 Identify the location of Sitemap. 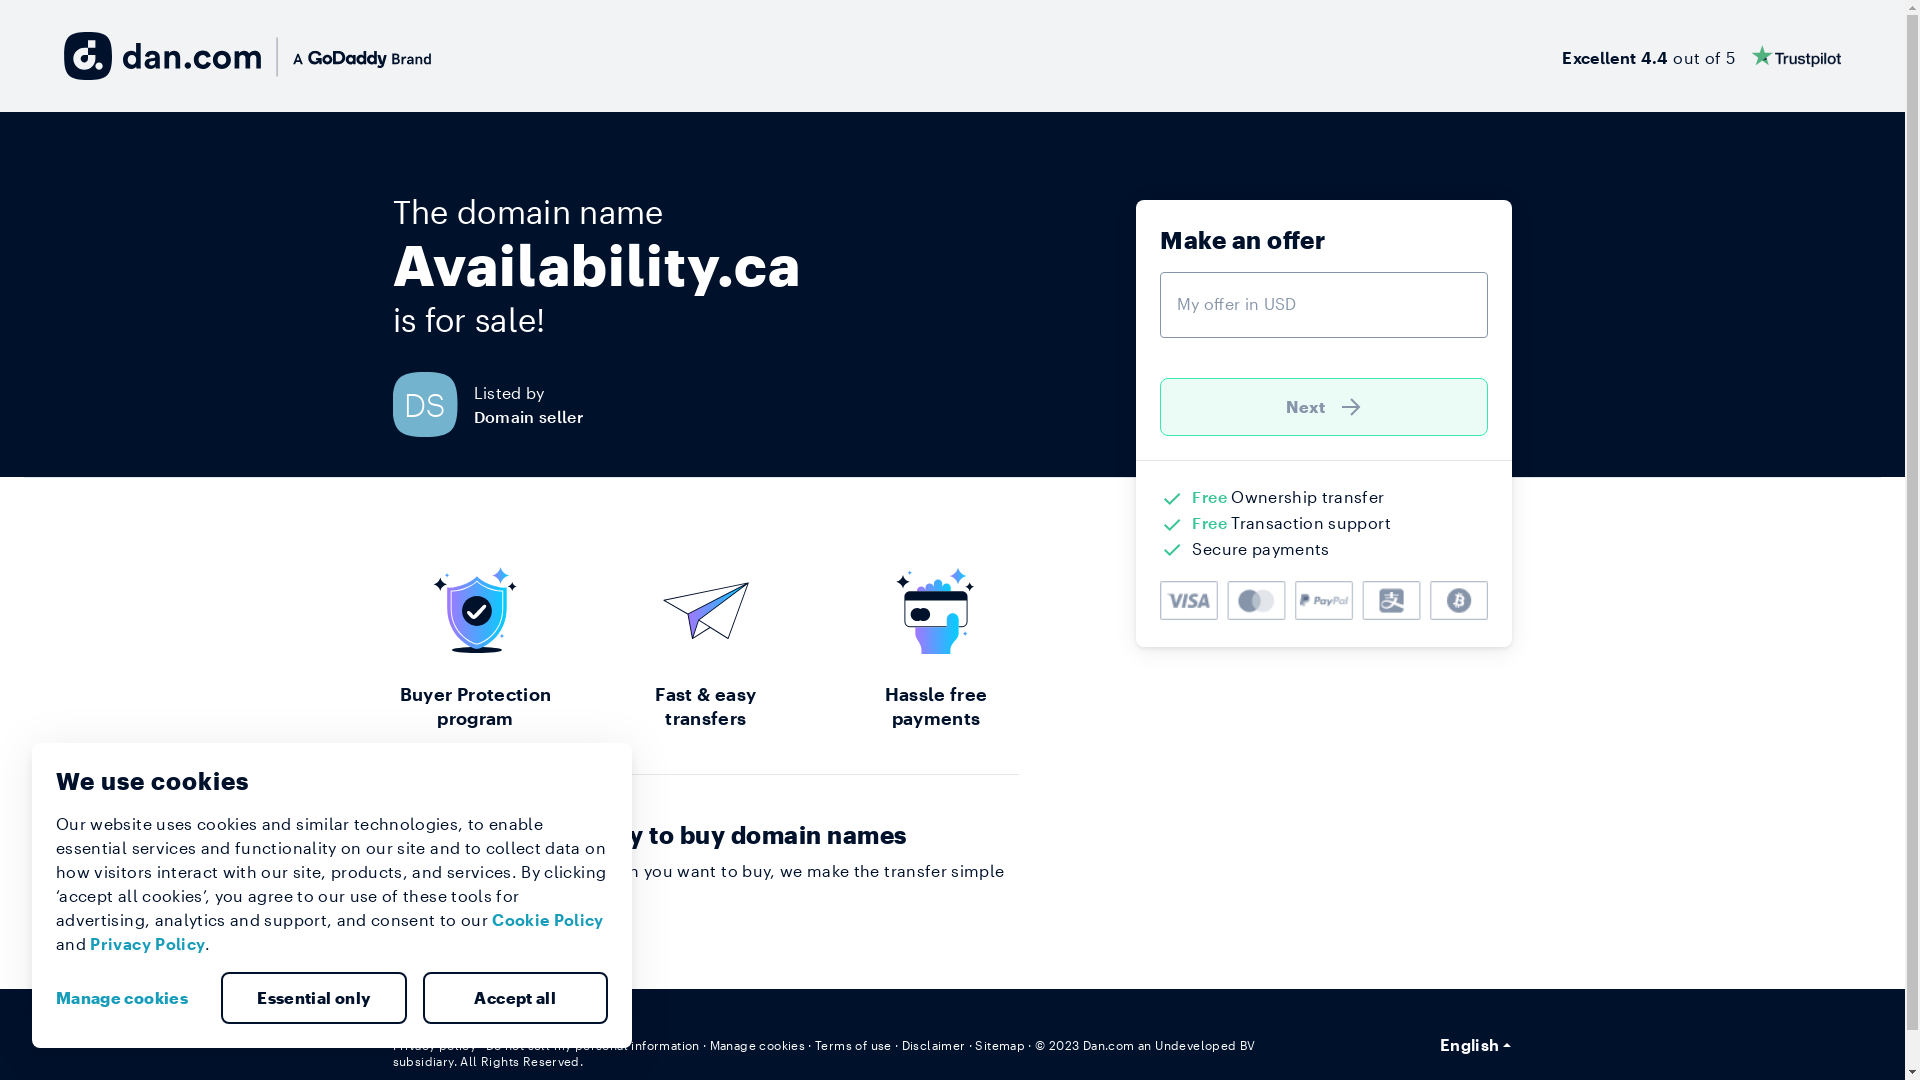
(1000, 1045).